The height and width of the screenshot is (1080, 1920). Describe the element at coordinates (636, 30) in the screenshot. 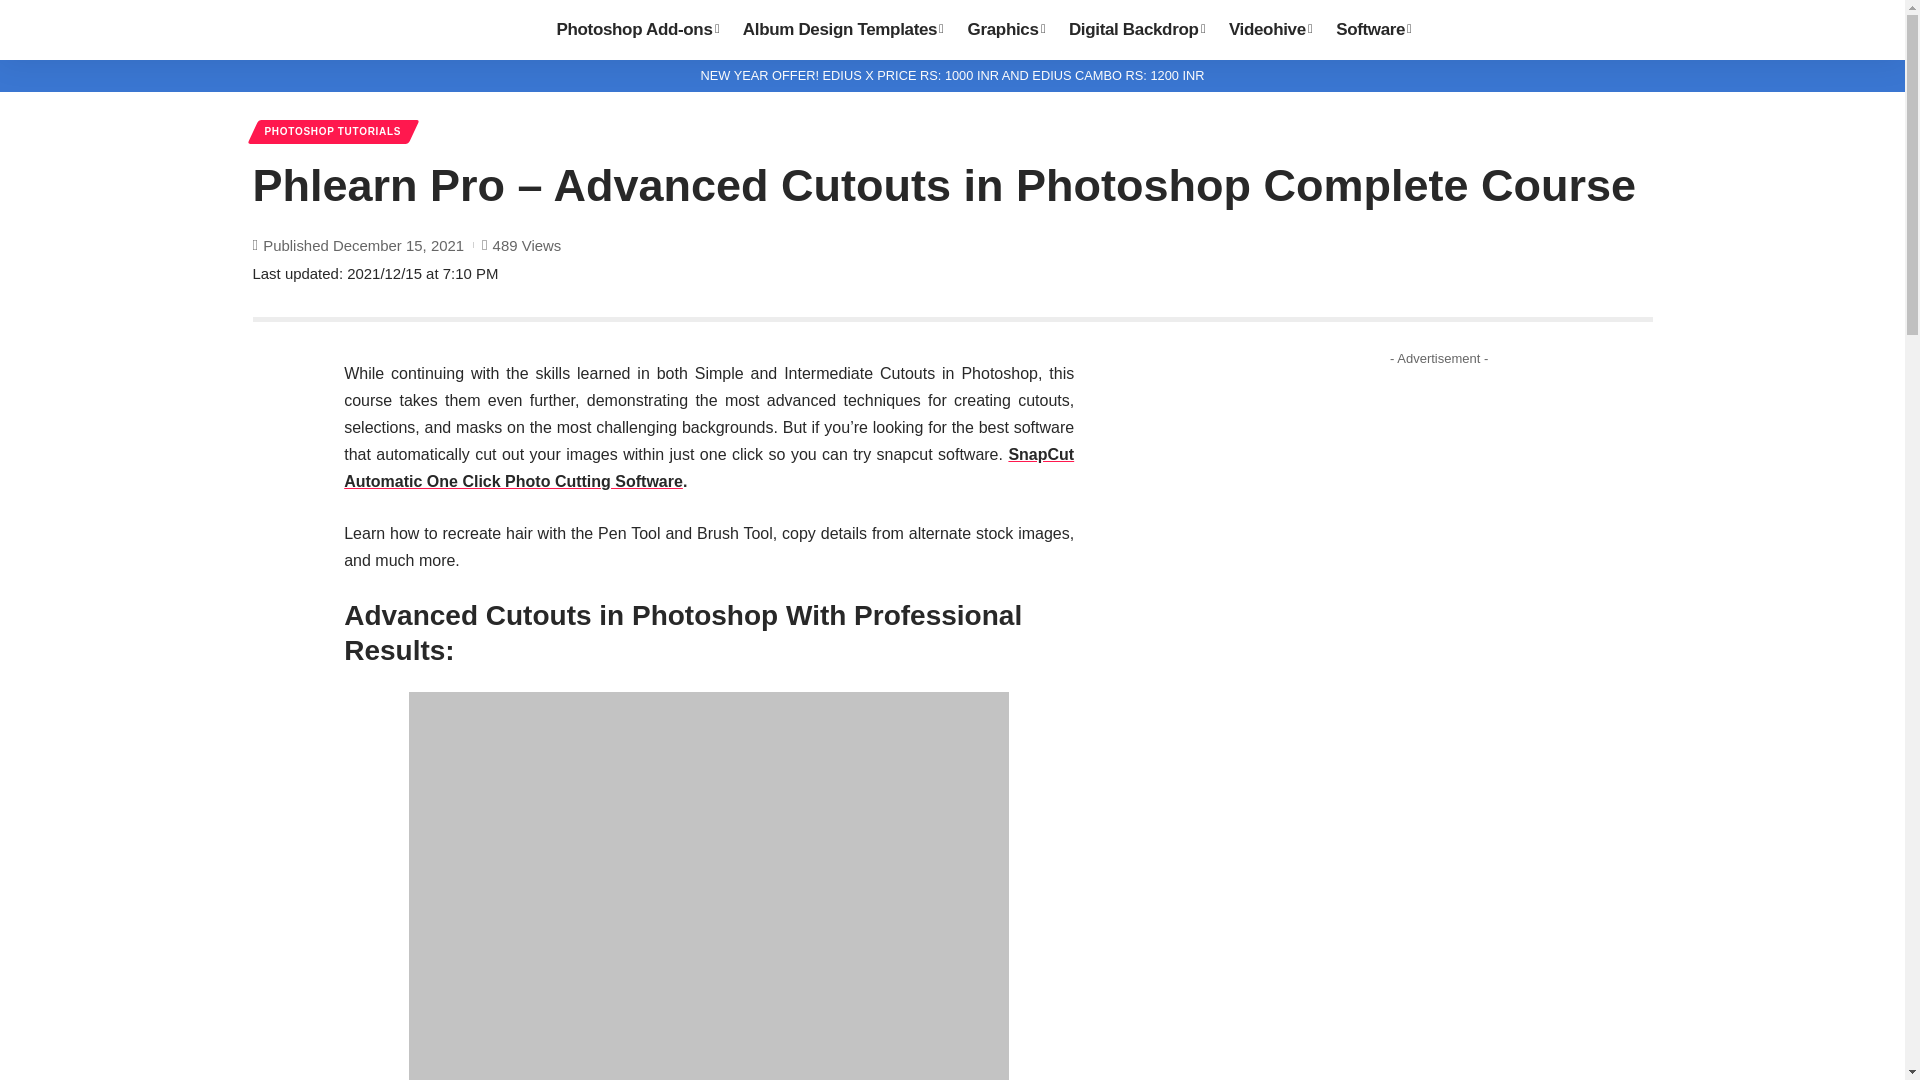

I see `Photoshop Add-ons` at that location.